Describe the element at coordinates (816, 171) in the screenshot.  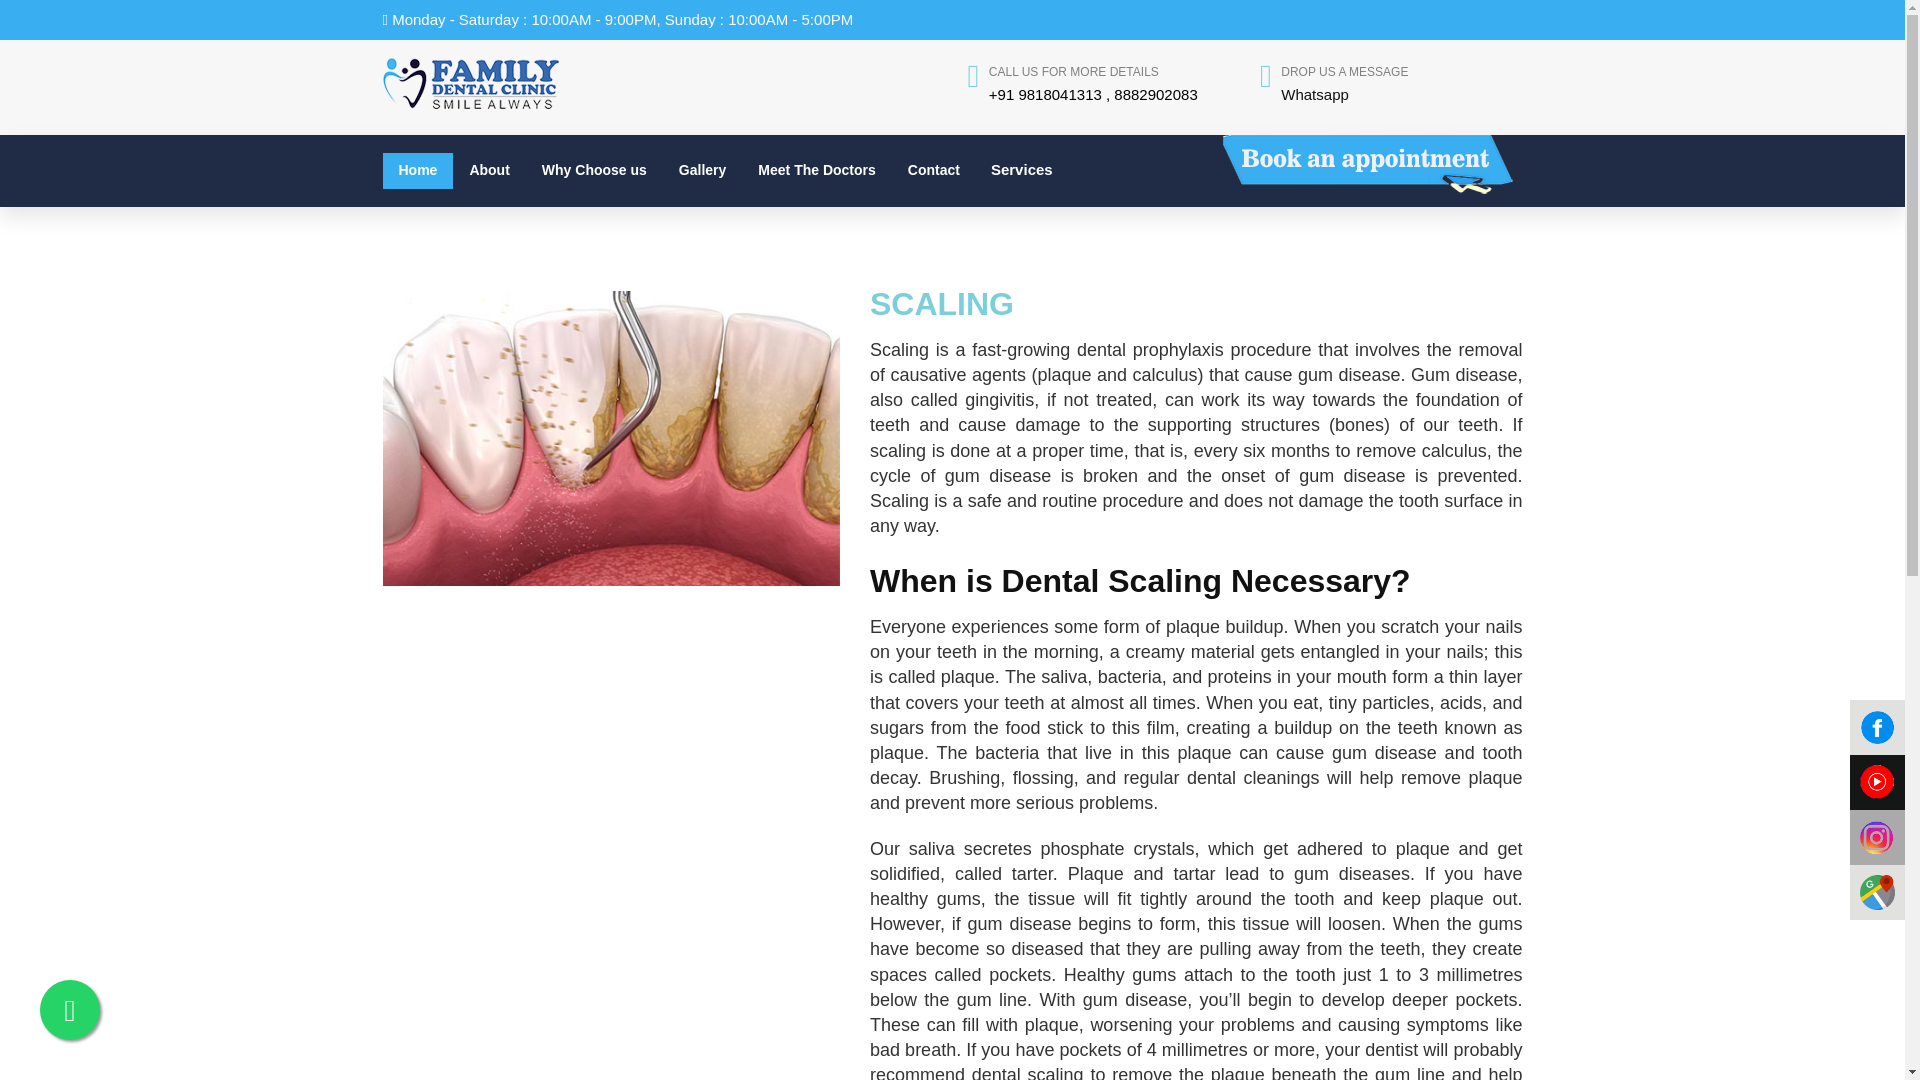
I see `Meet The Doctors` at that location.